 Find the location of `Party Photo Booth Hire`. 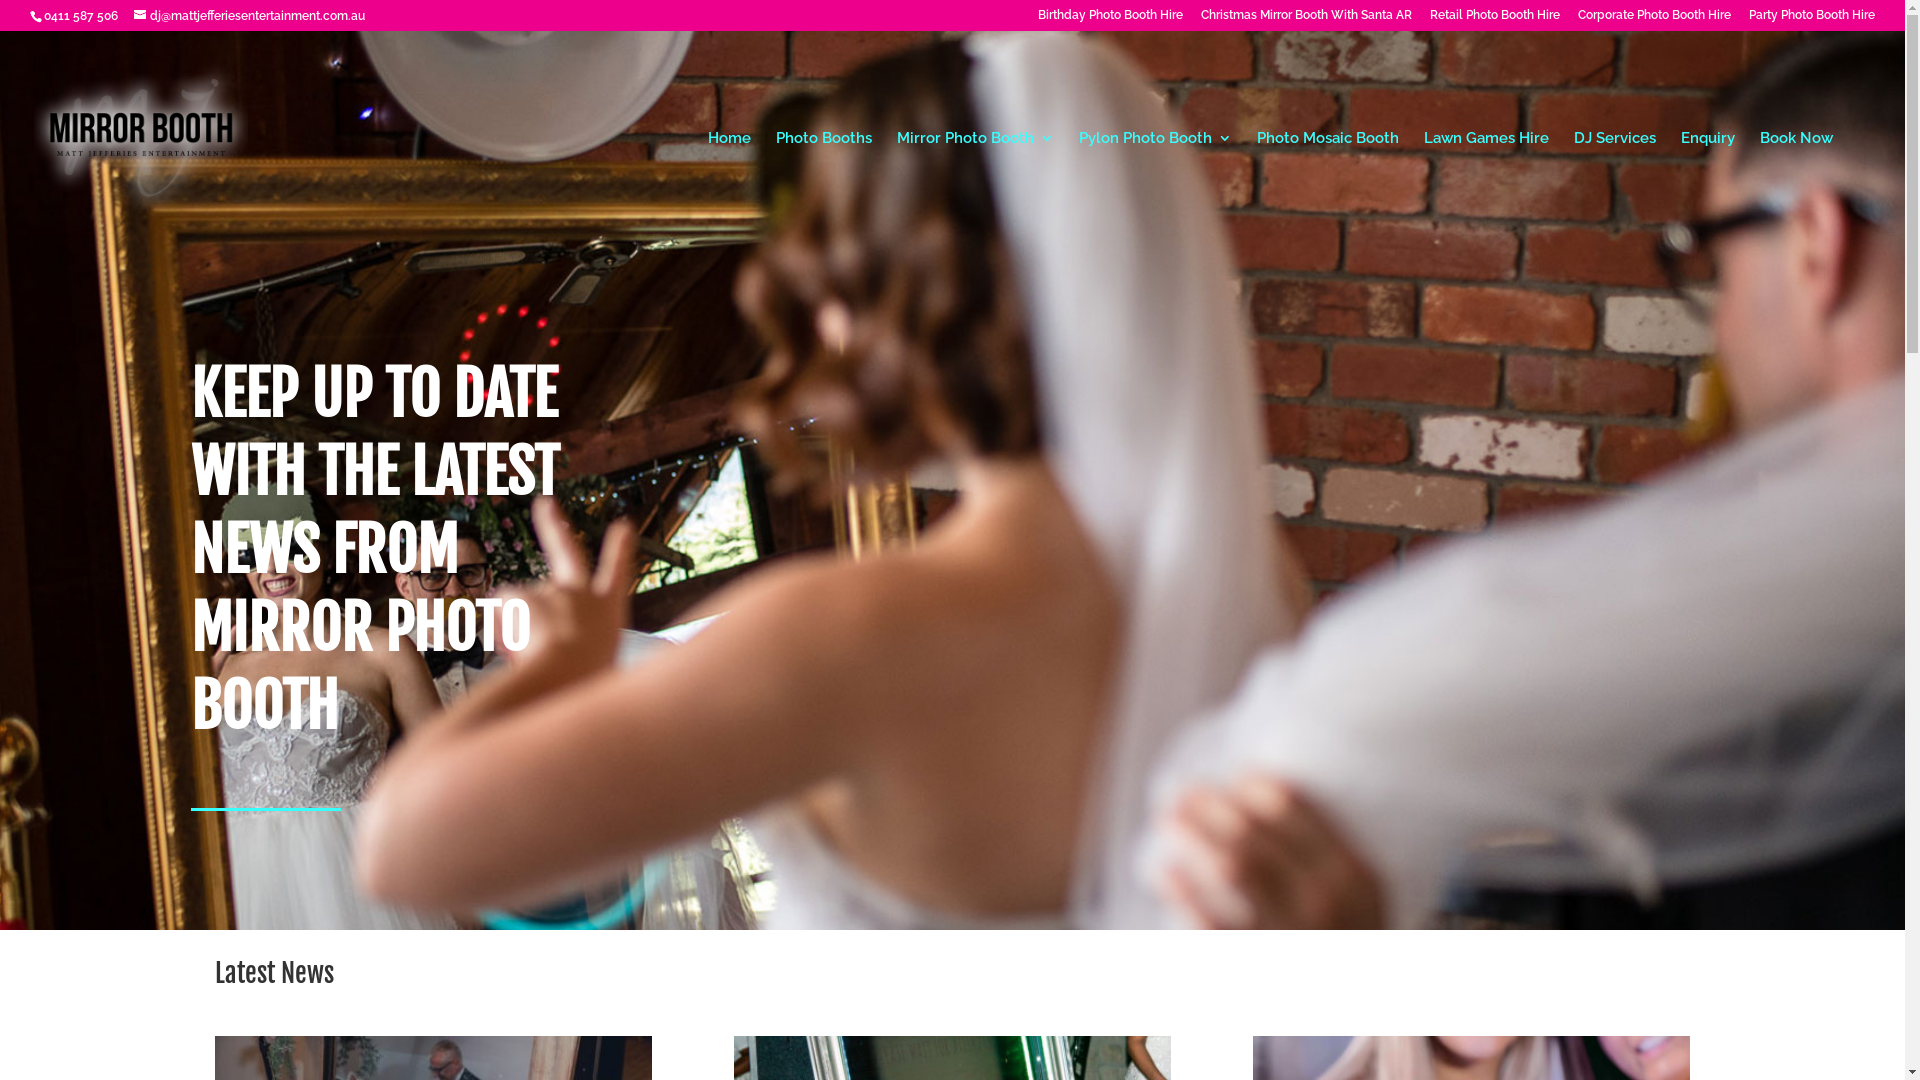

Party Photo Booth Hire is located at coordinates (1812, 20).